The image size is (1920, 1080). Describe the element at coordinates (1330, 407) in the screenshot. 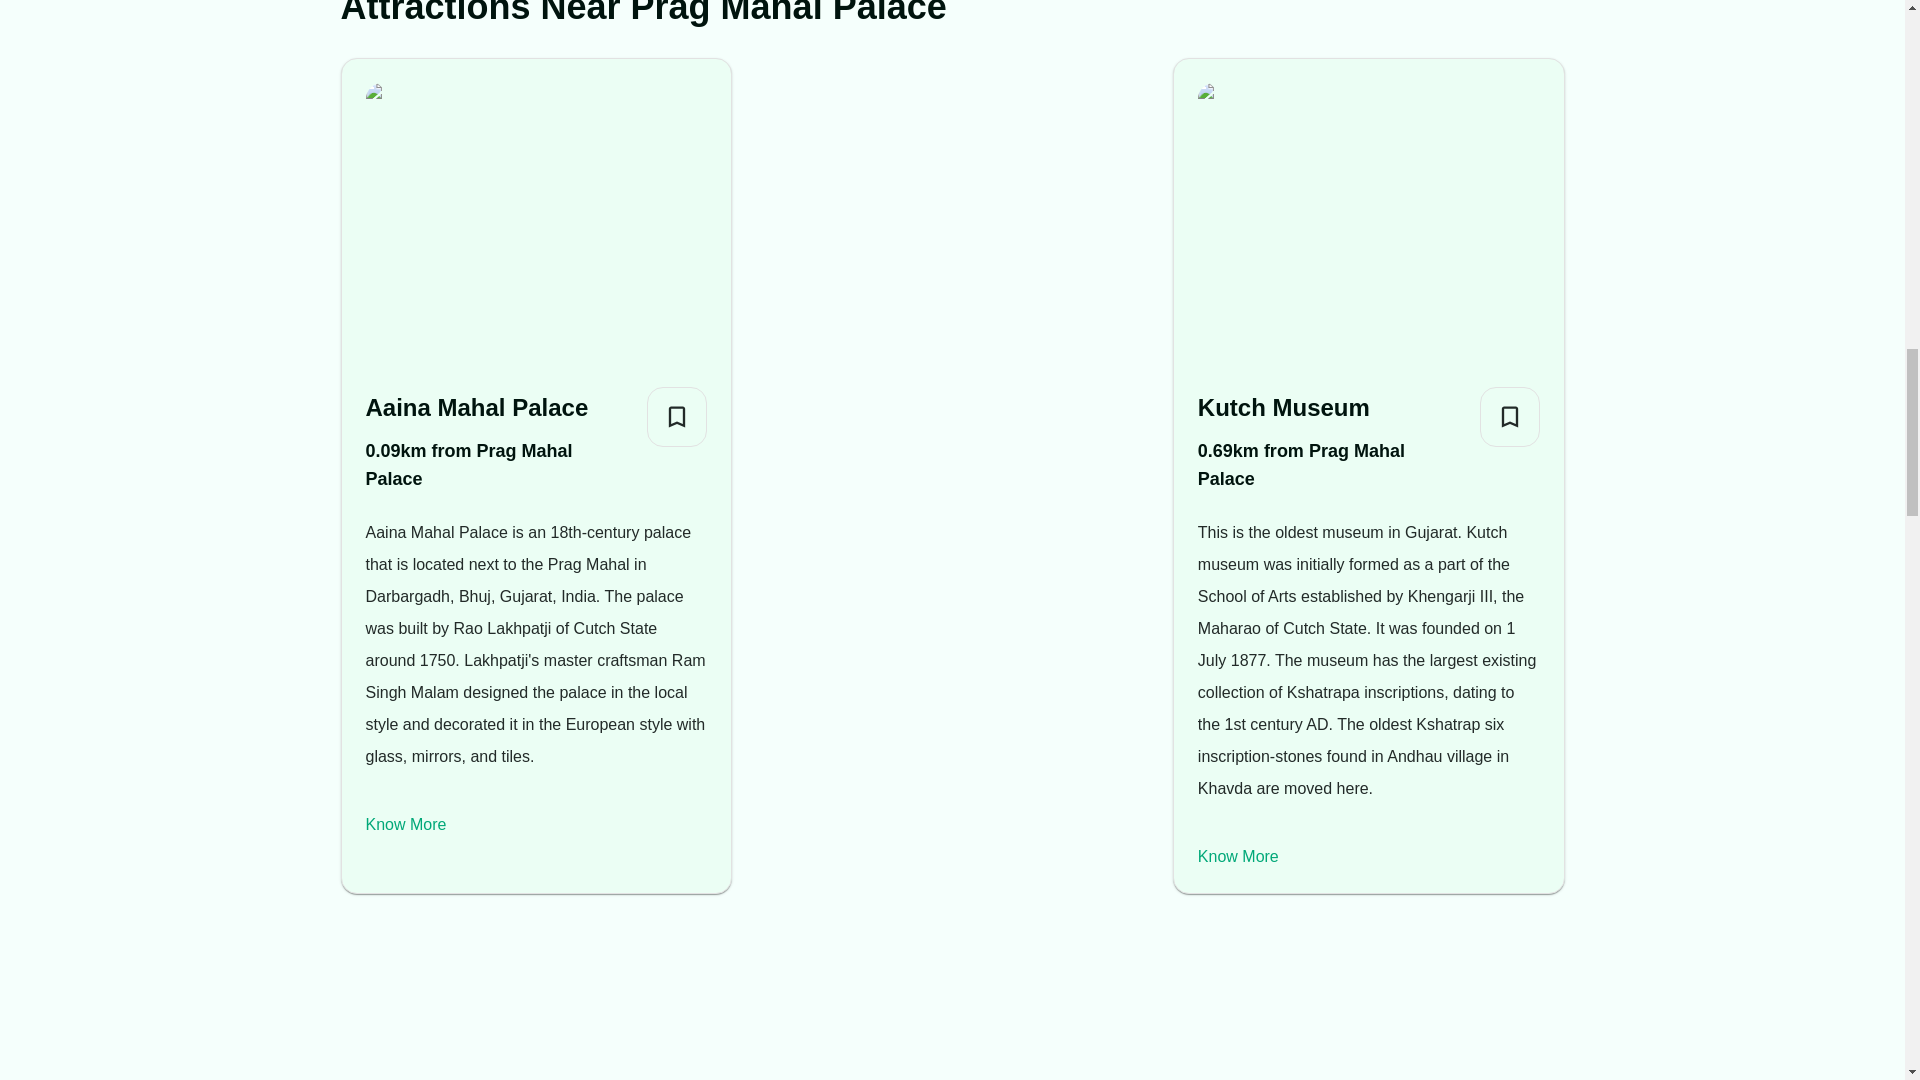

I see `Kutch Museum` at that location.